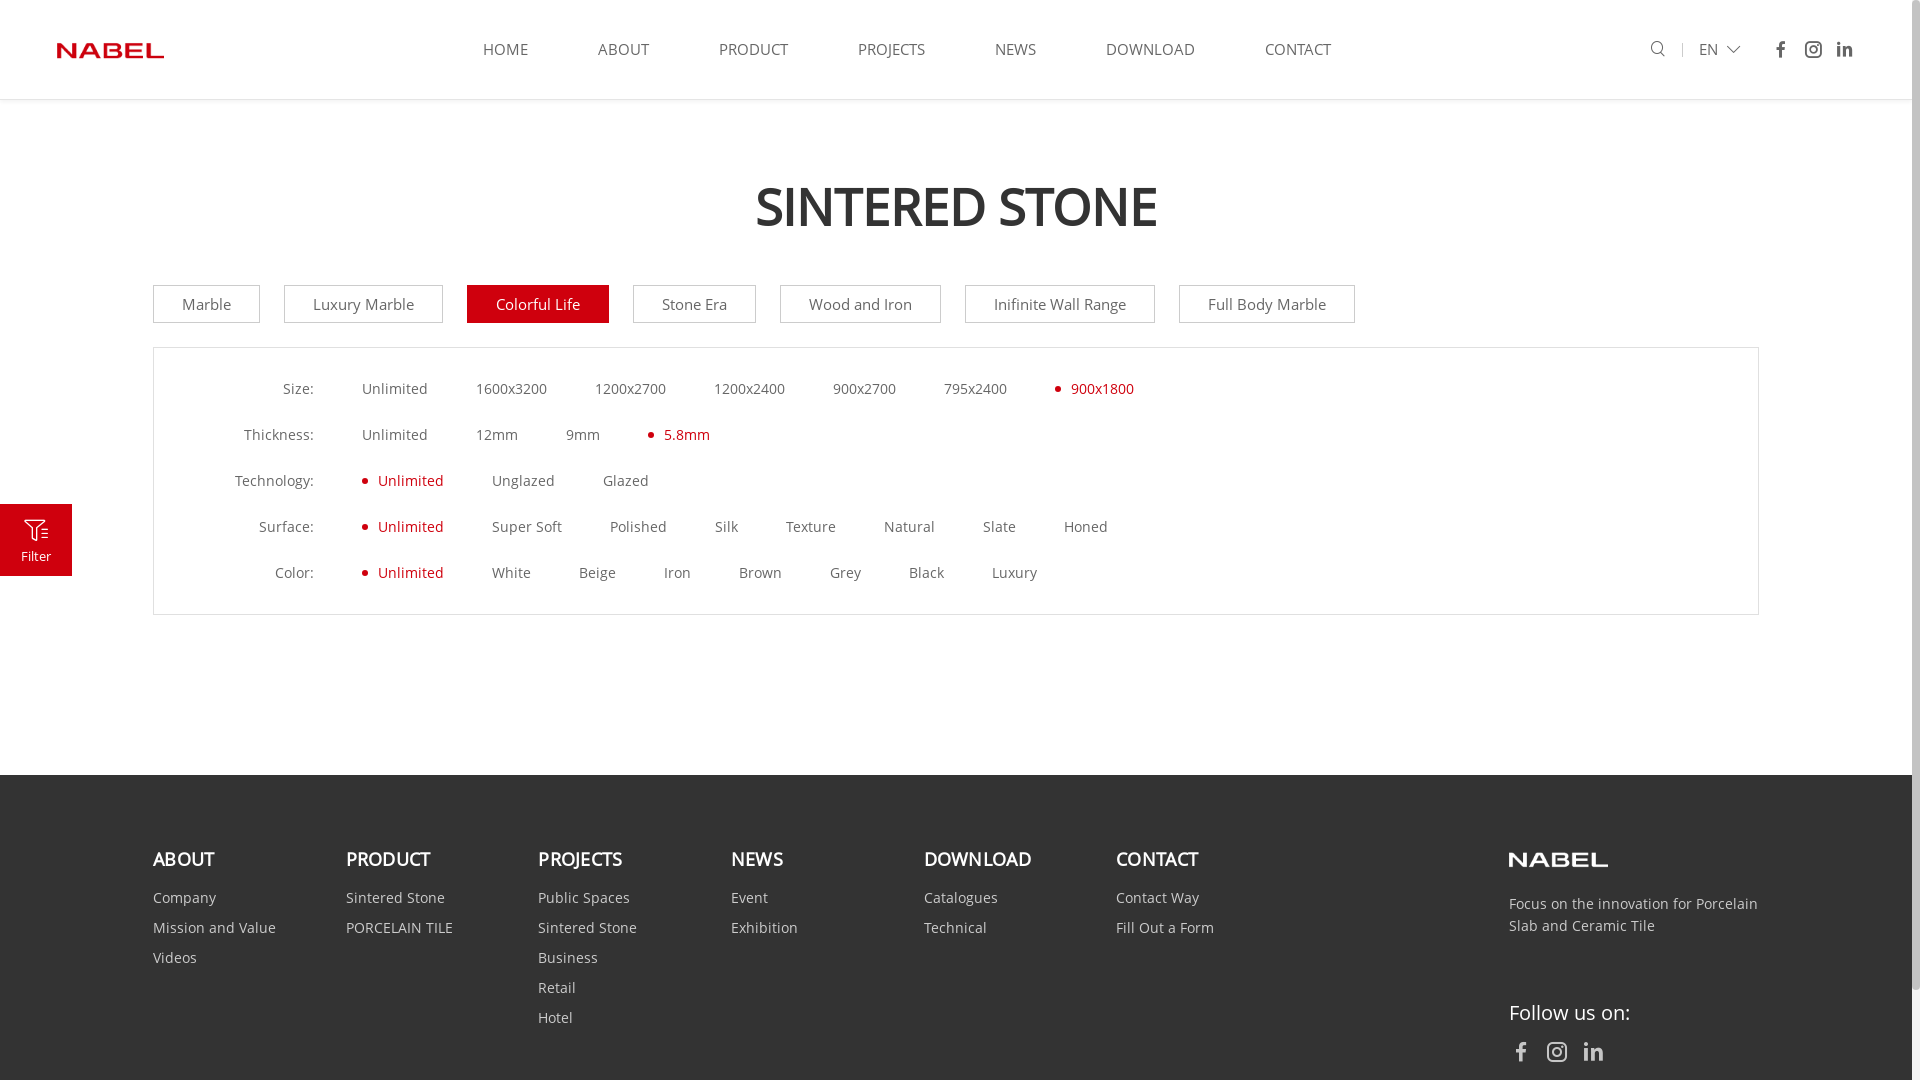 This screenshot has width=1920, height=1080. What do you see at coordinates (1060, 304) in the screenshot?
I see `Inifinite Wall Range` at bounding box center [1060, 304].